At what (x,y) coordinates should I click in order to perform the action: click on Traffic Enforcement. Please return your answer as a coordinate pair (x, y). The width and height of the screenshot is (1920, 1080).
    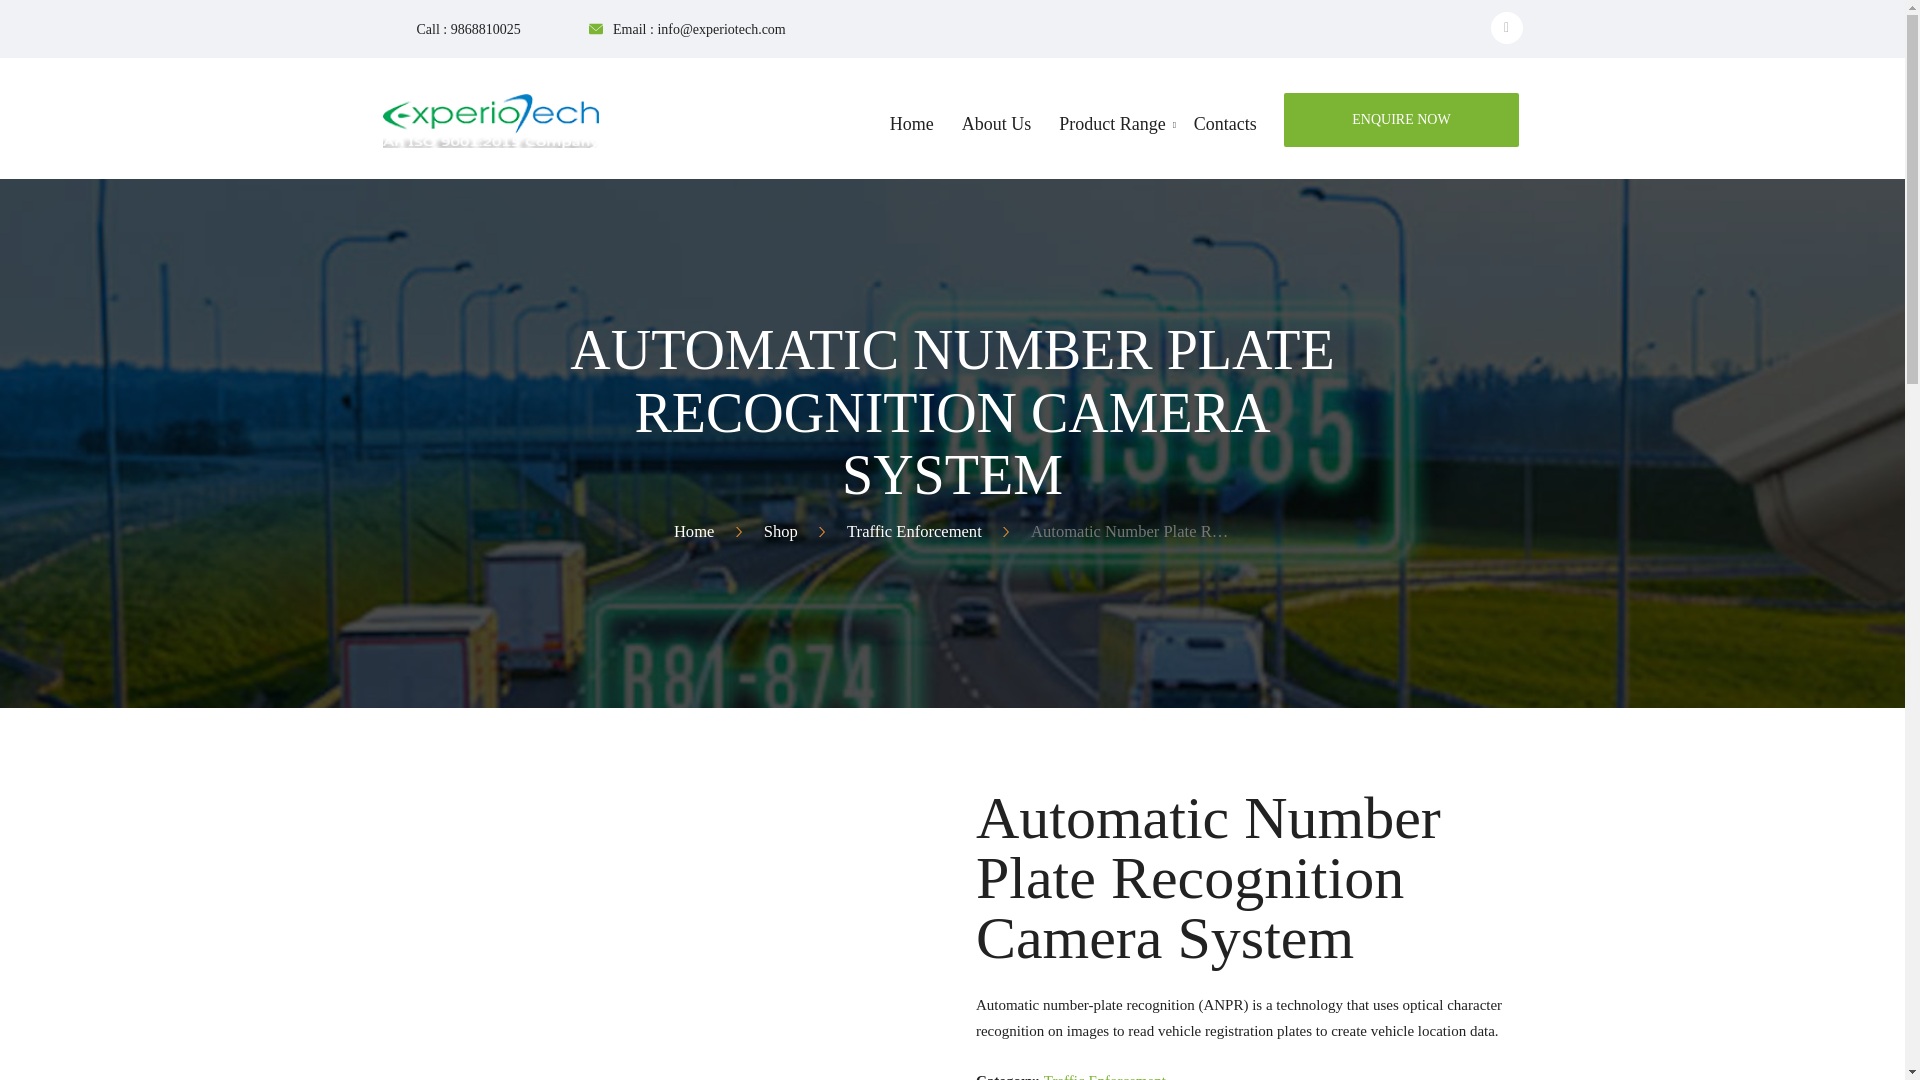
    Looking at the image, I should click on (914, 531).